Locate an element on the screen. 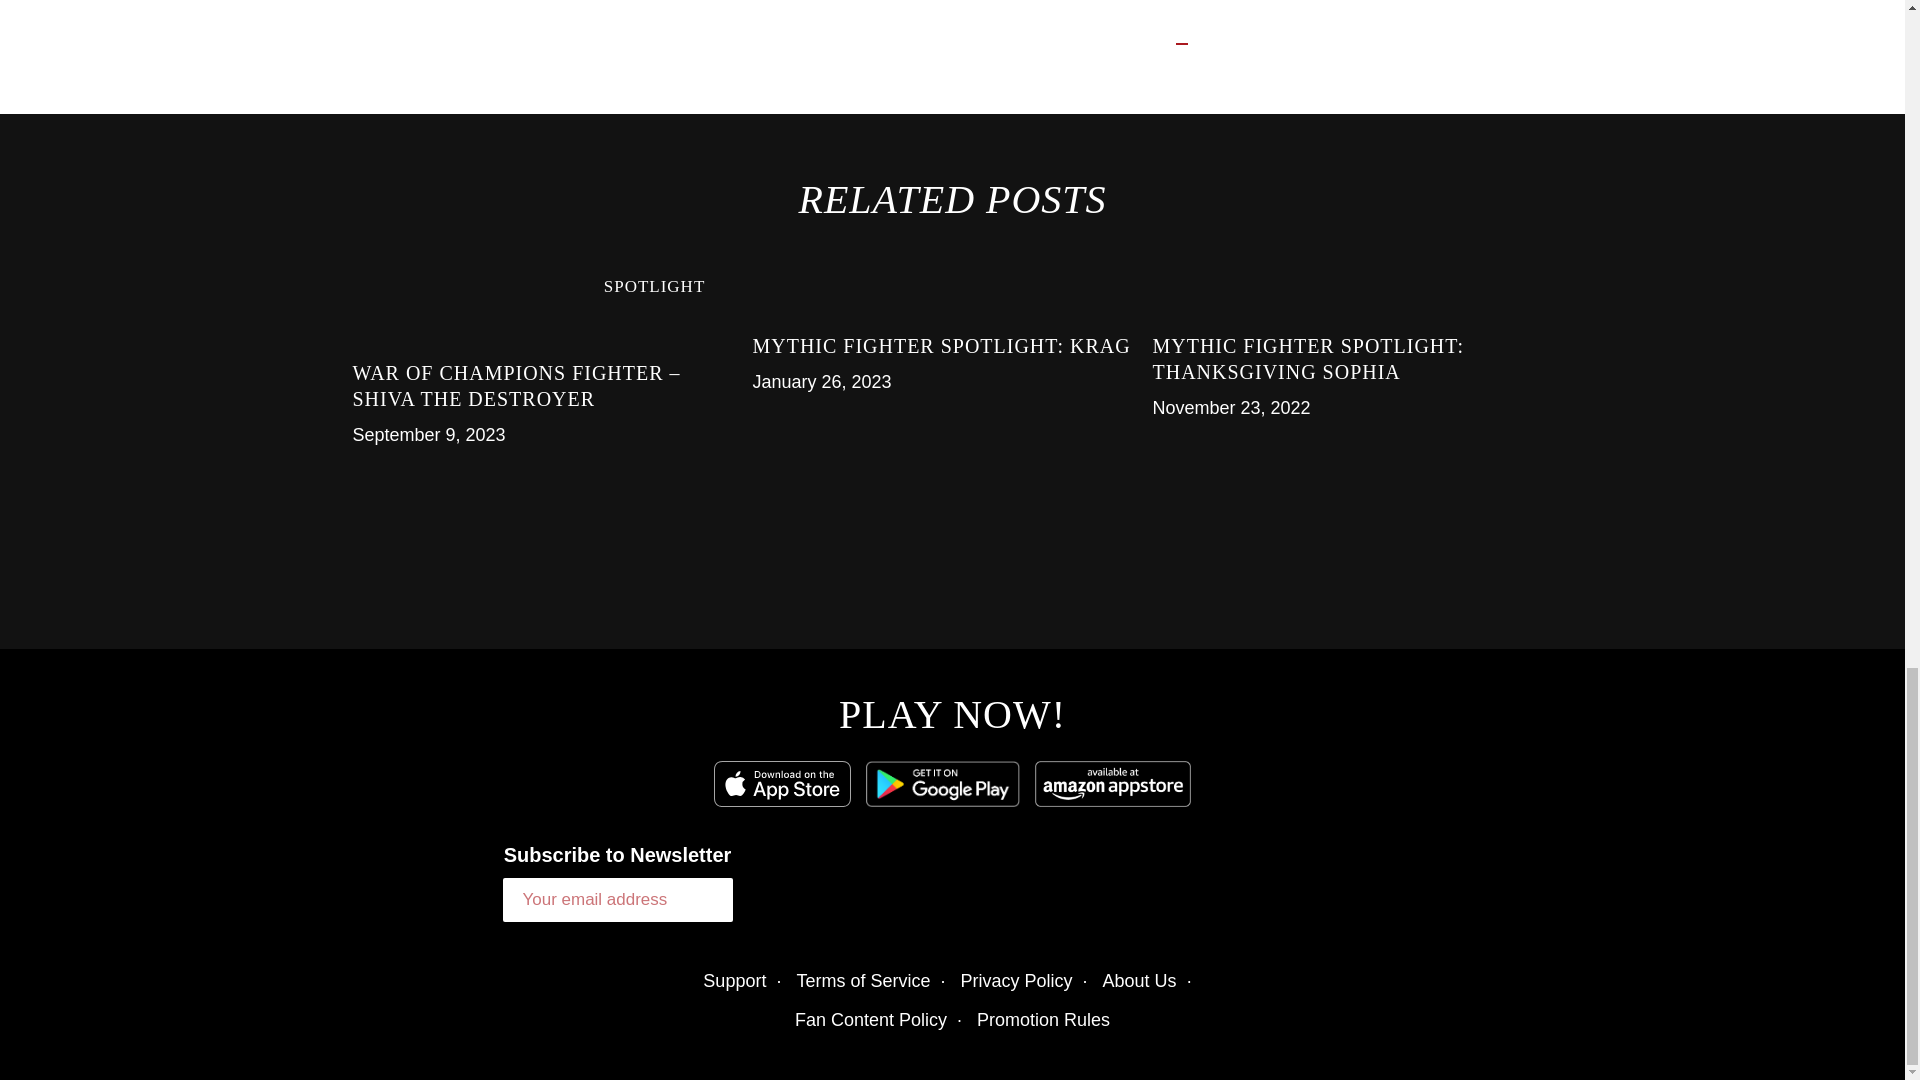  Link to Facebook is located at coordinates (1112, 898).